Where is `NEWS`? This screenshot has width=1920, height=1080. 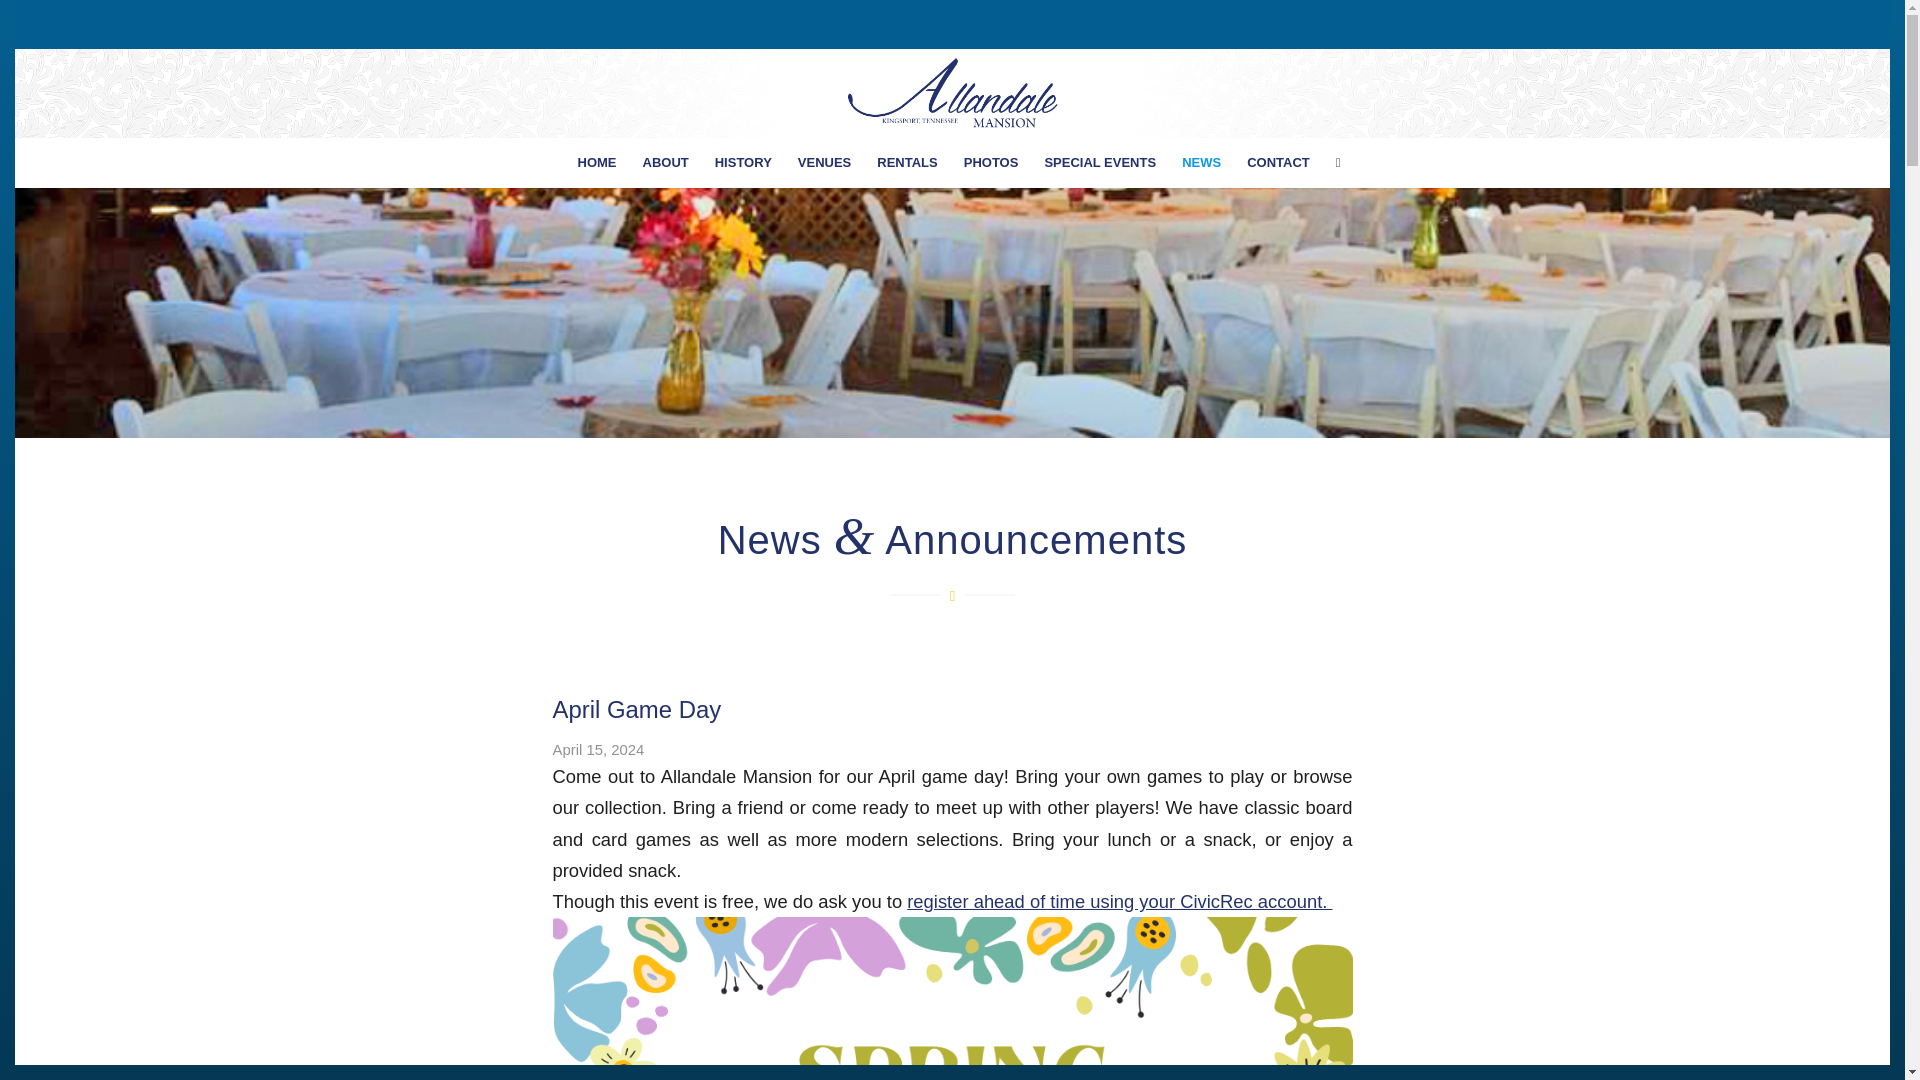
NEWS is located at coordinates (1202, 162).